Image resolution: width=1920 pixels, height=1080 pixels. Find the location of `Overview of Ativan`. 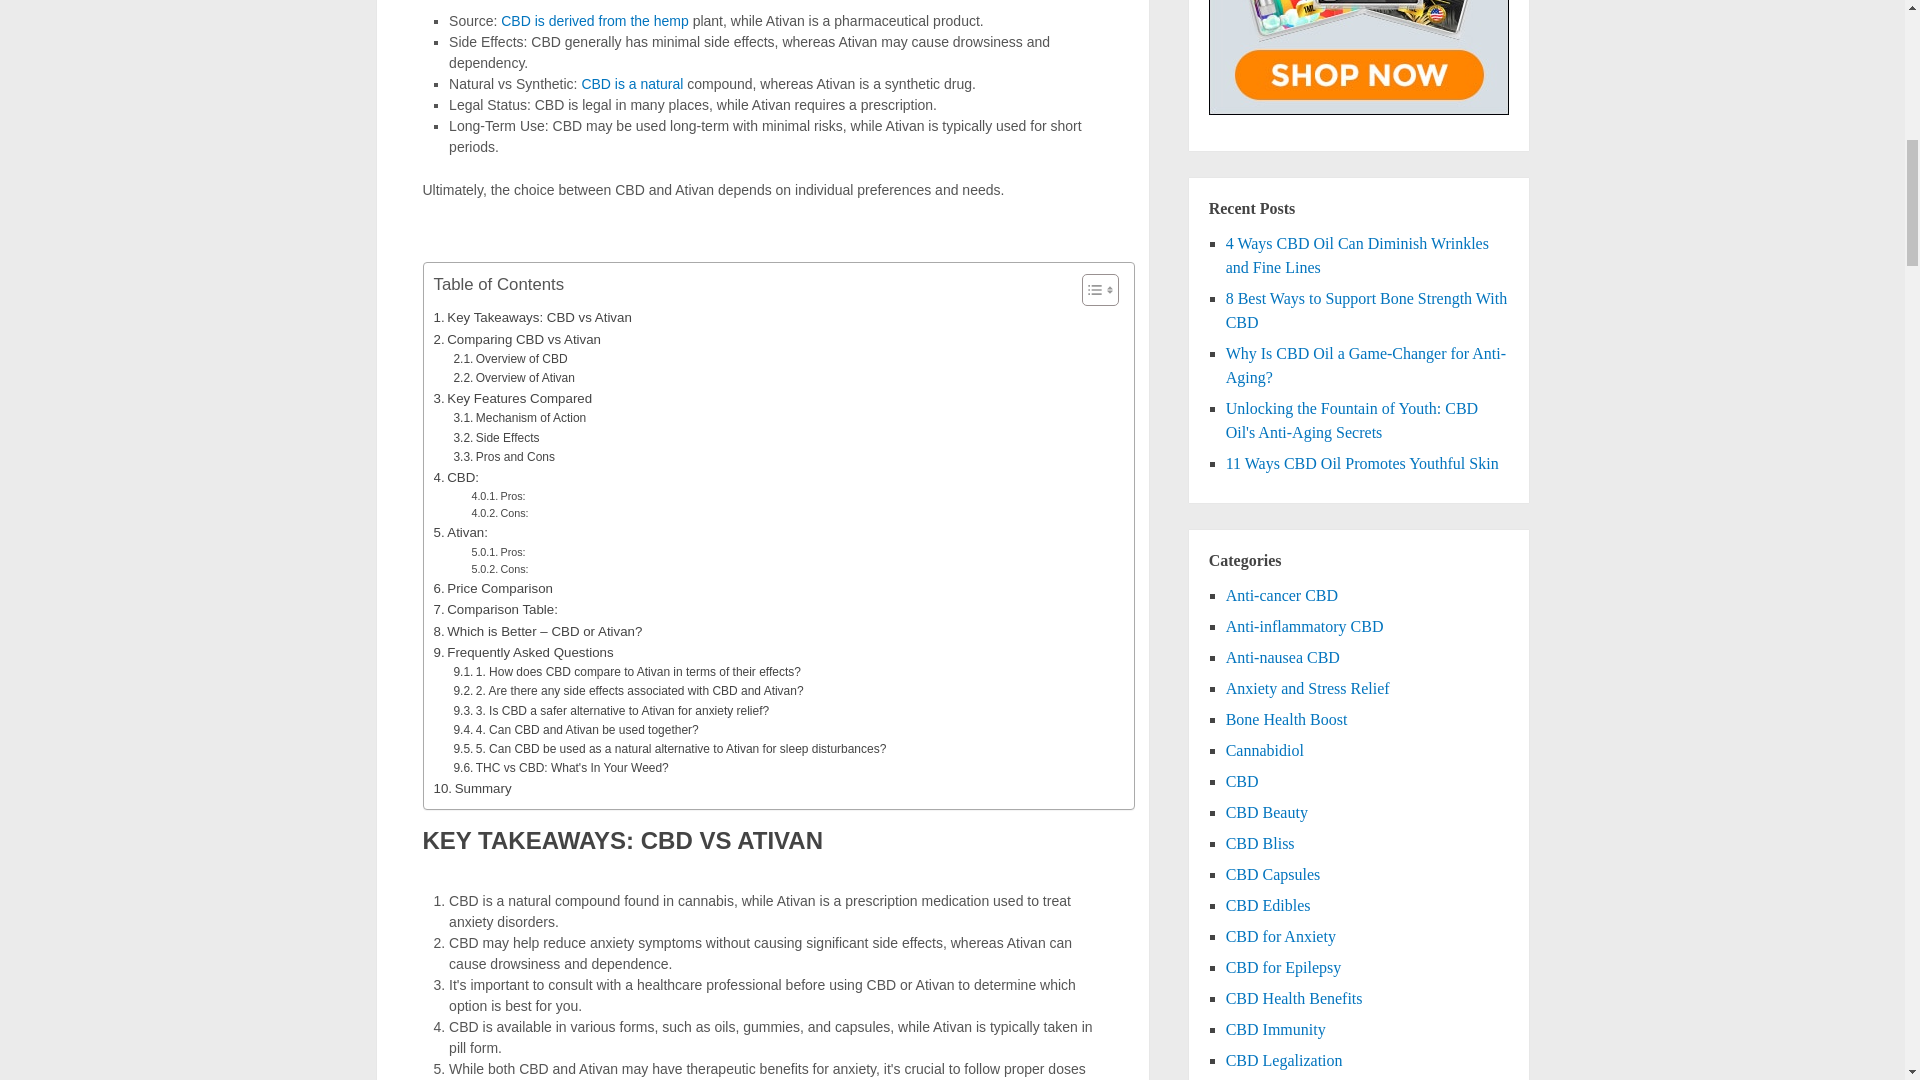

Overview of Ativan is located at coordinates (514, 378).